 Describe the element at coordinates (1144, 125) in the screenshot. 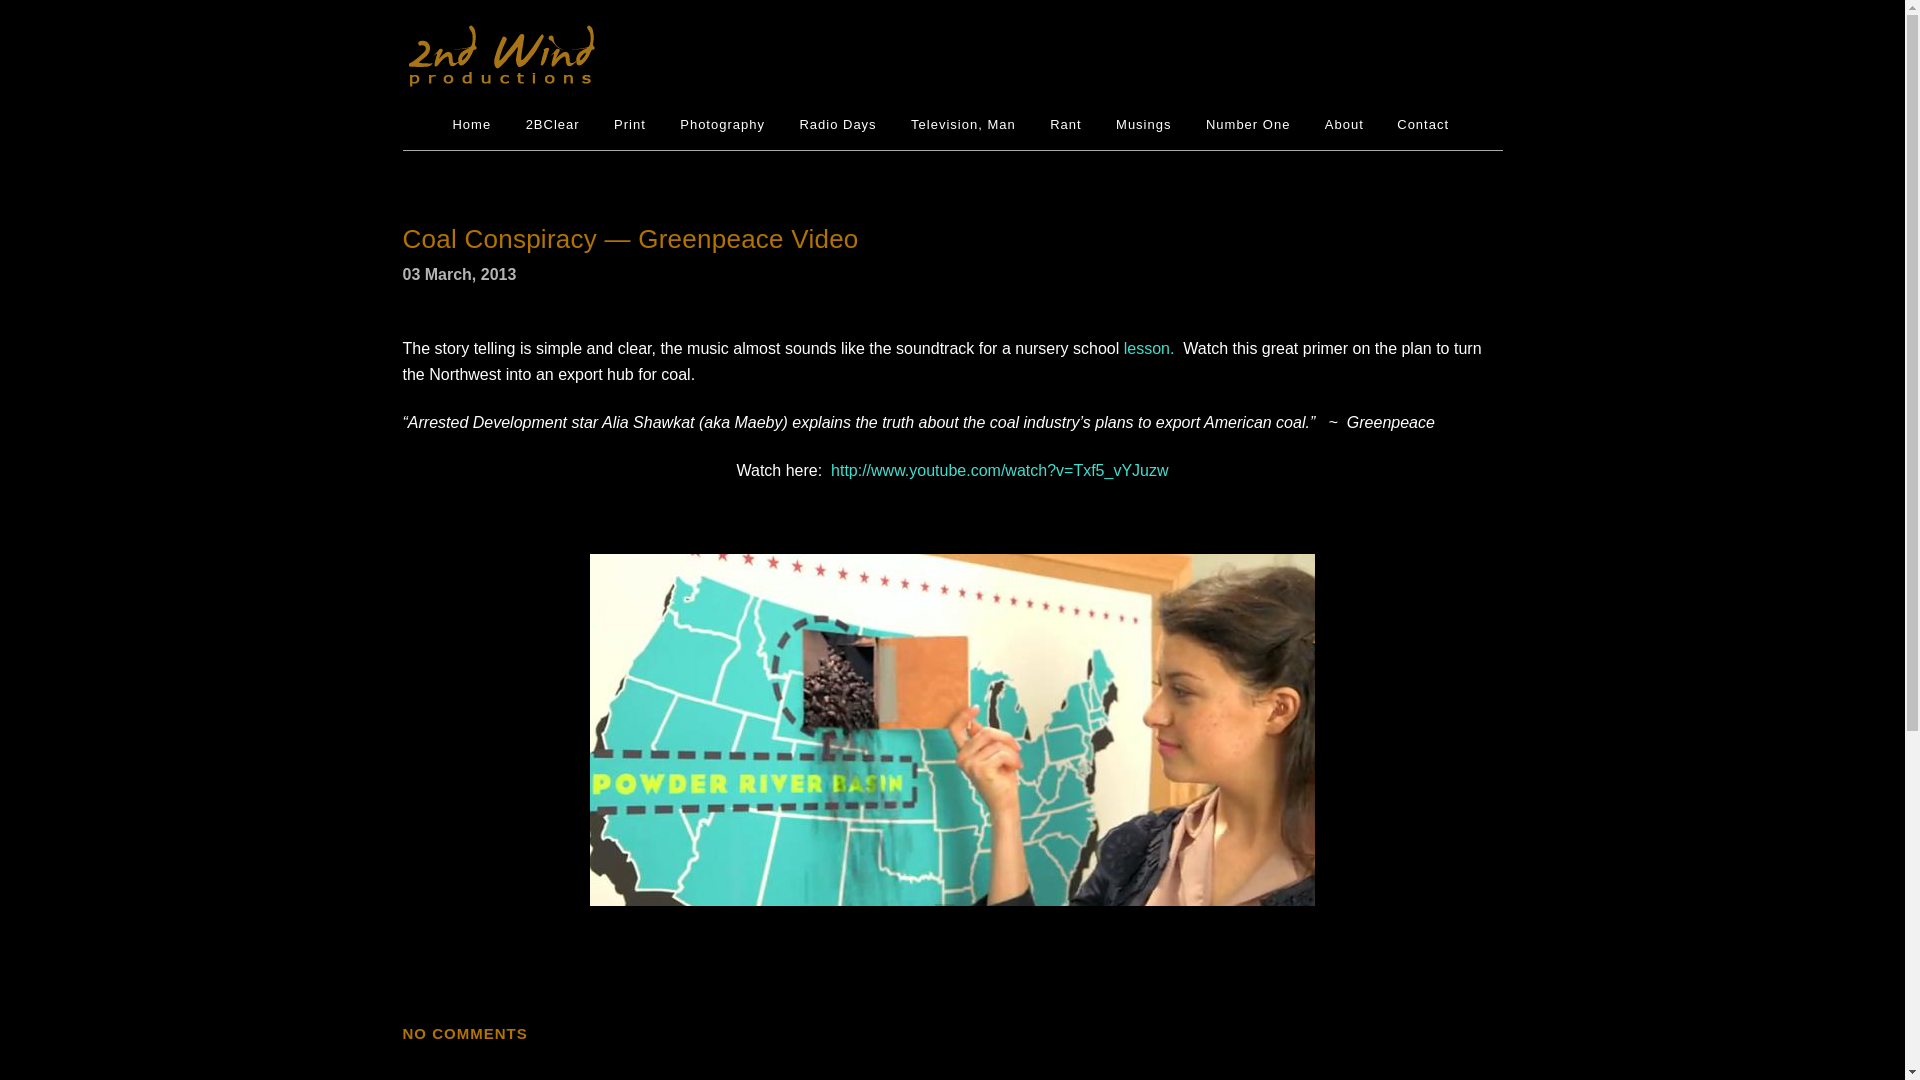

I see `Musings` at that location.